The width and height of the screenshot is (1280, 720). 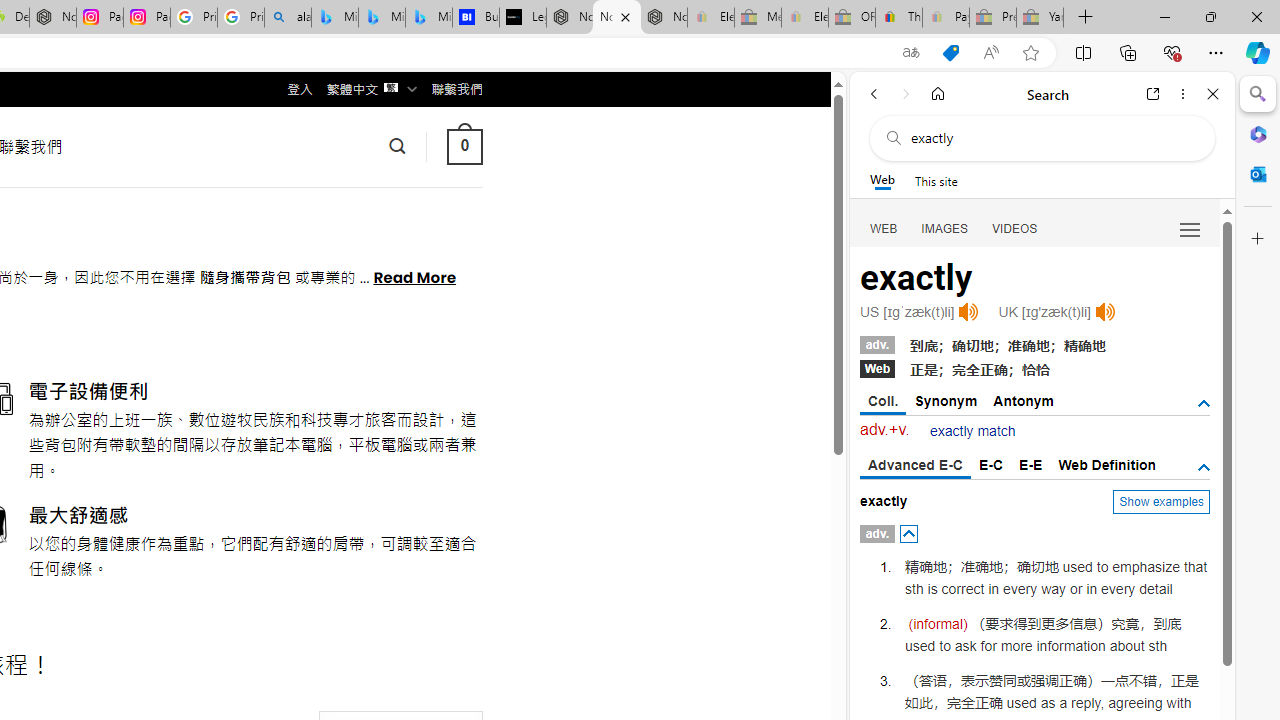 I want to click on  0 , so click(x=464, y=146).